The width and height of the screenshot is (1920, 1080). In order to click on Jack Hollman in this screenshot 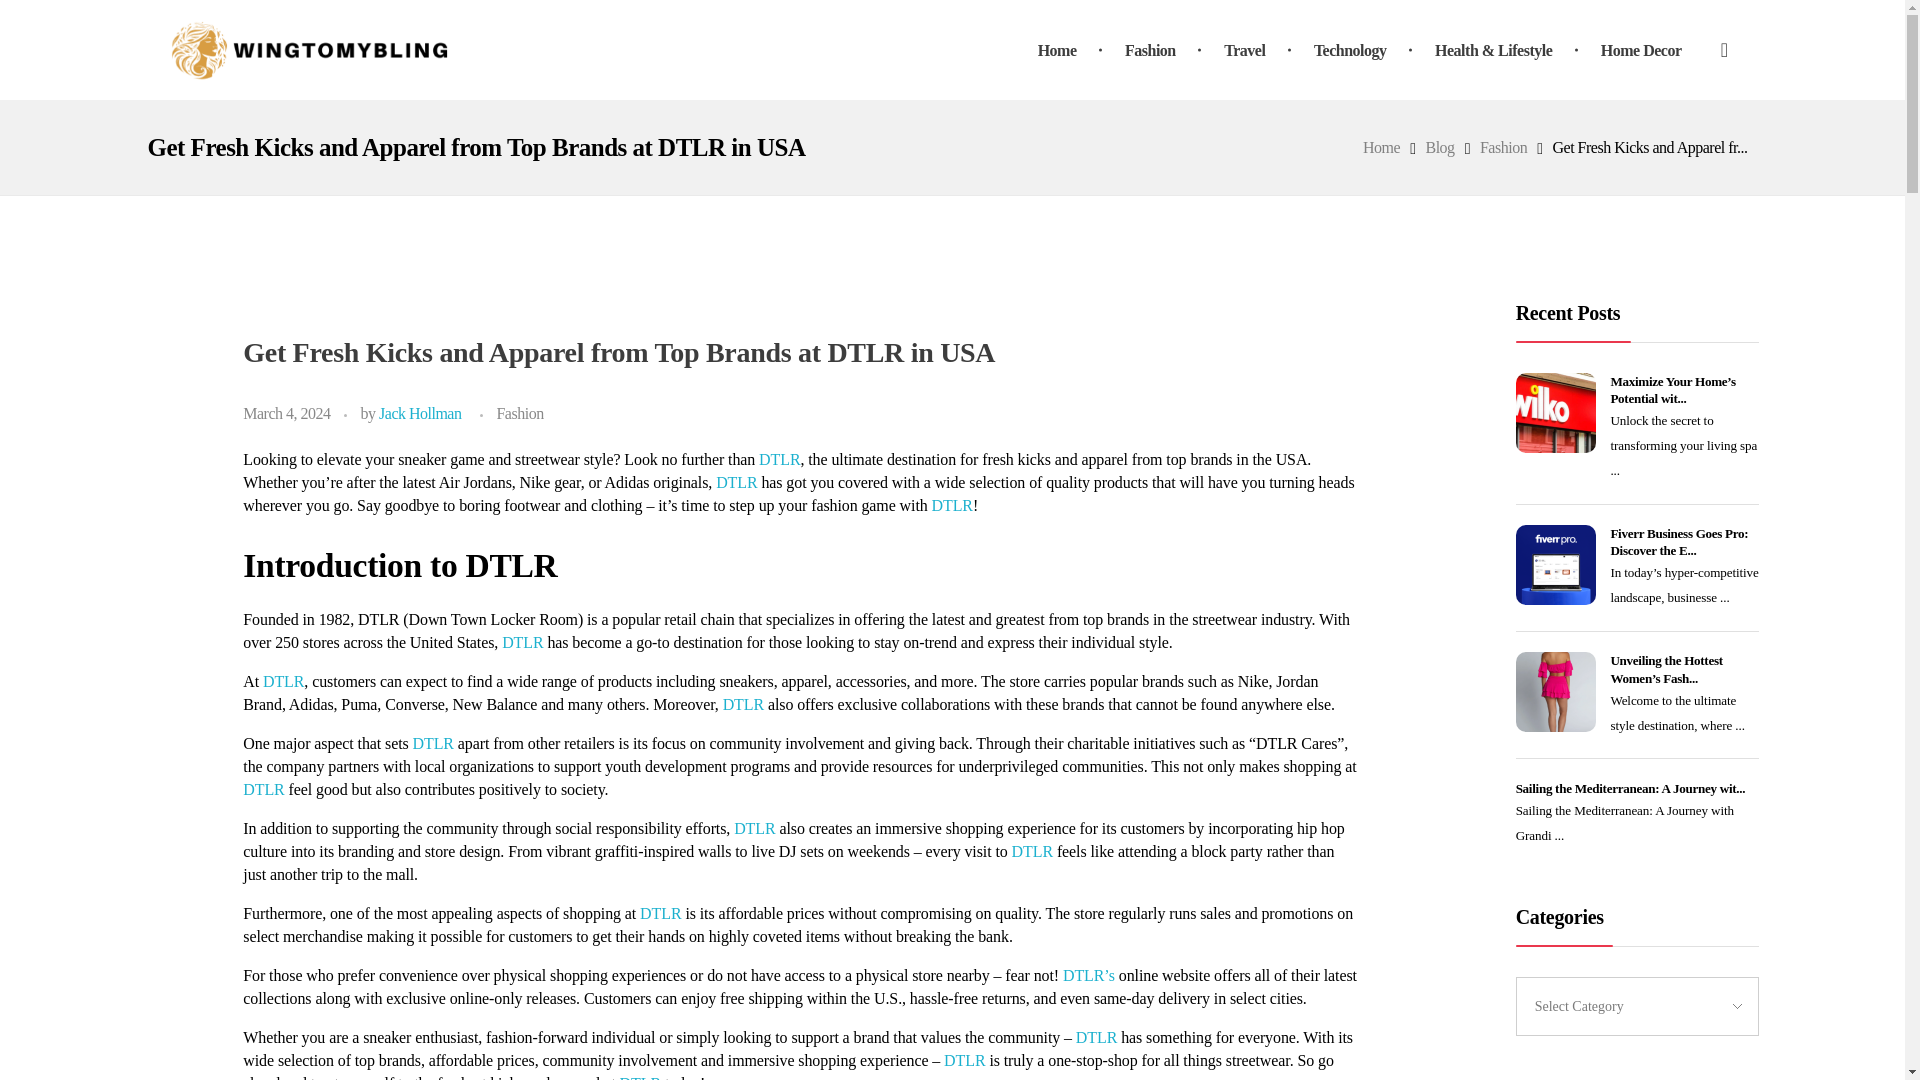, I will do `click(419, 414)`.